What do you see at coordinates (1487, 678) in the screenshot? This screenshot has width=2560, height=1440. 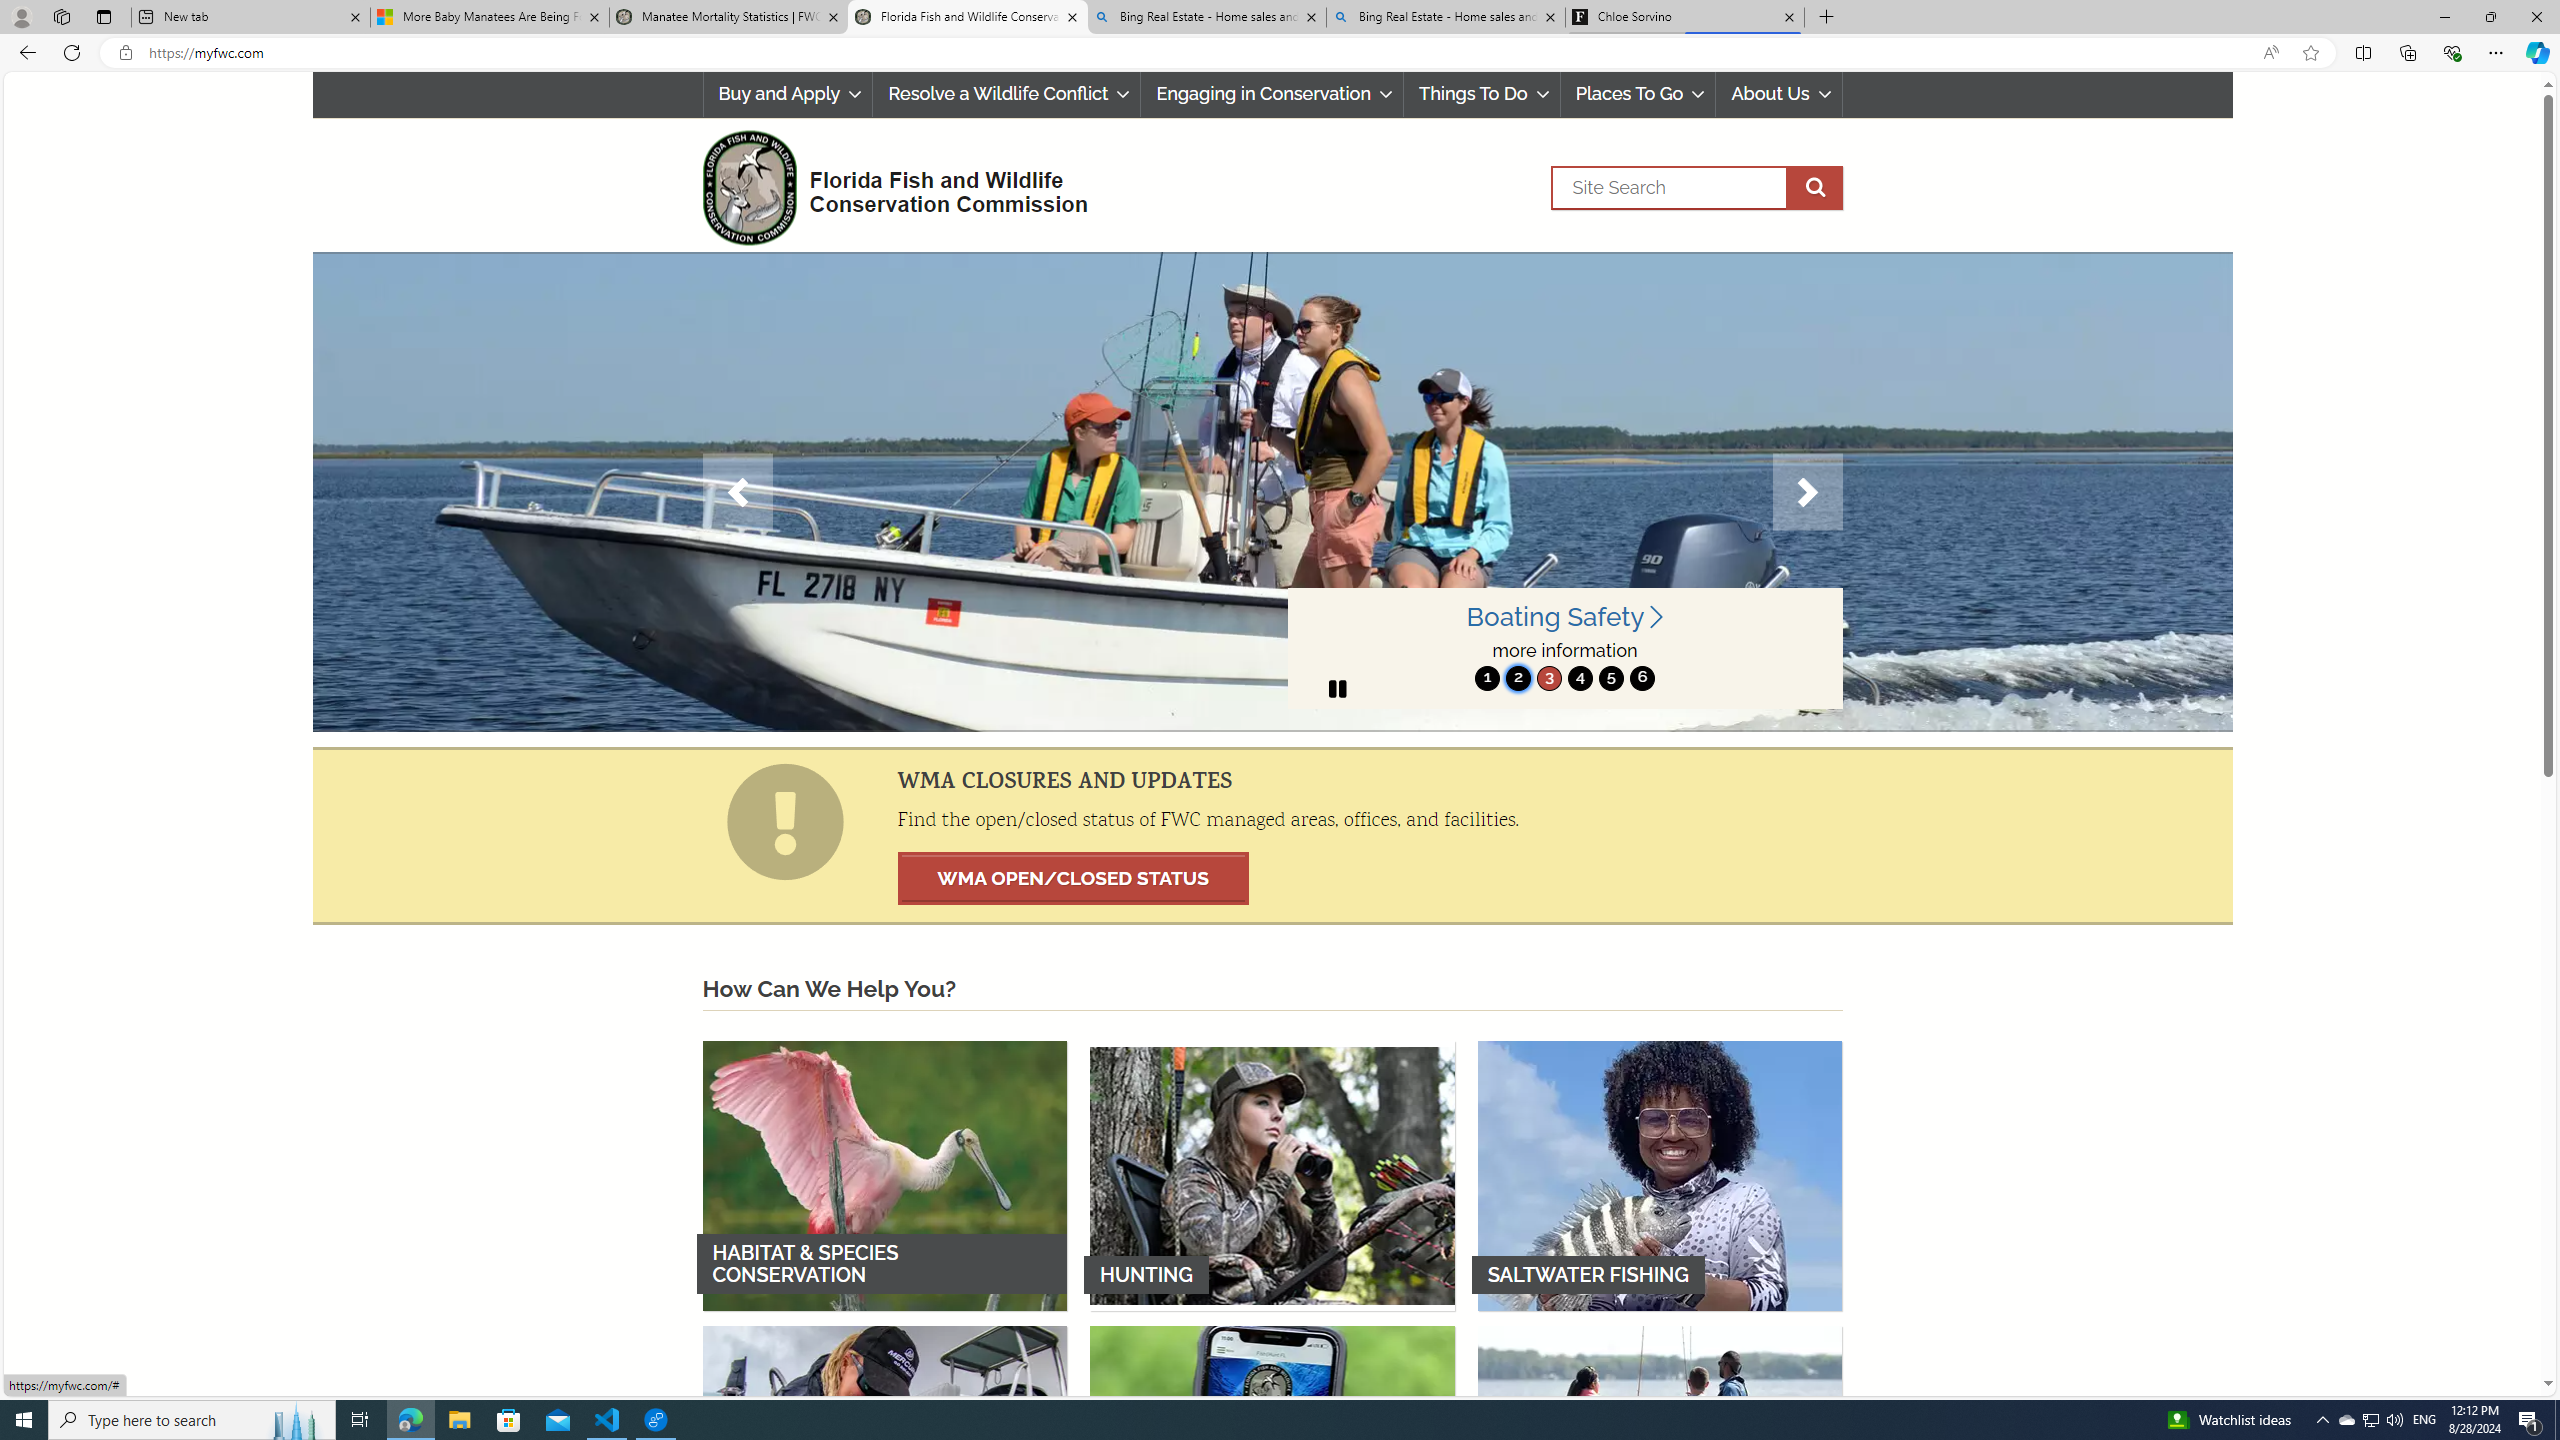 I see `move to slide 1` at bounding box center [1487, 678].